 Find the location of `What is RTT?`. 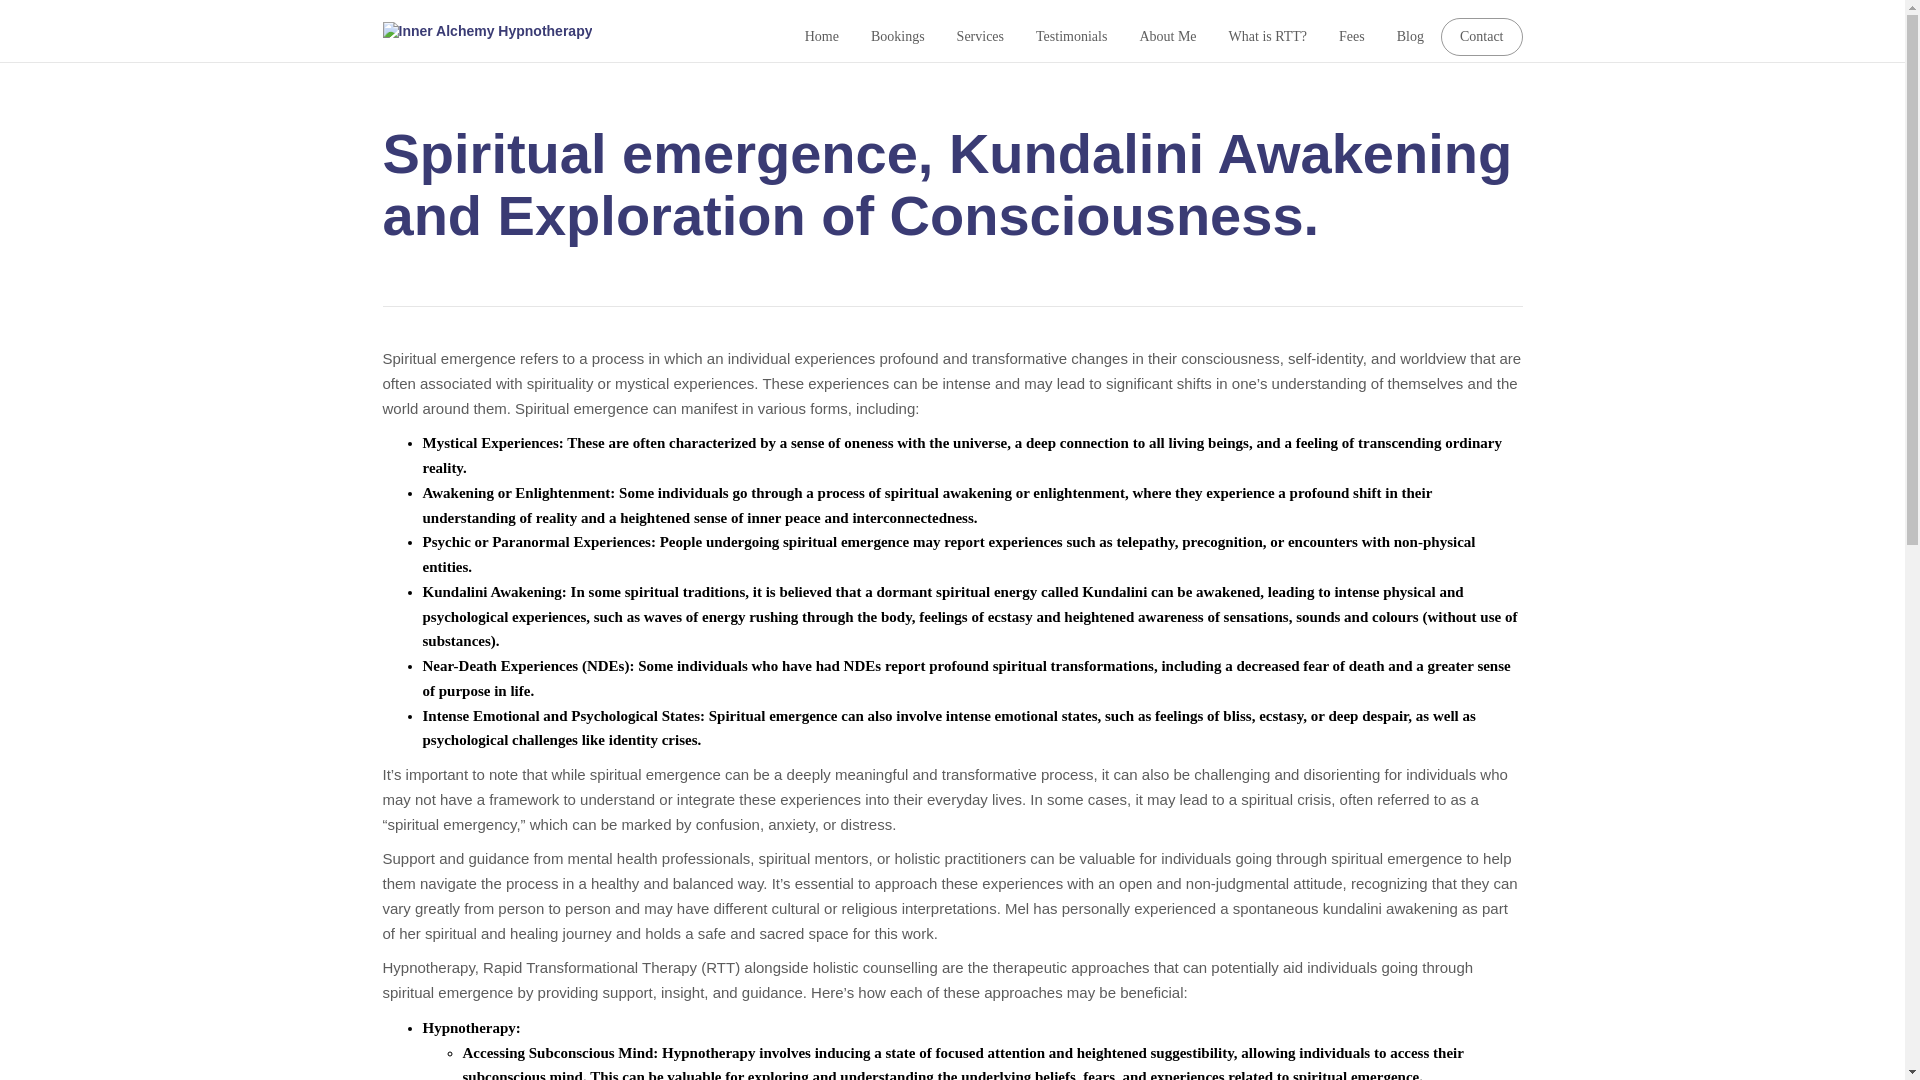

What is RTT? is located at coordinates (1268, 36).